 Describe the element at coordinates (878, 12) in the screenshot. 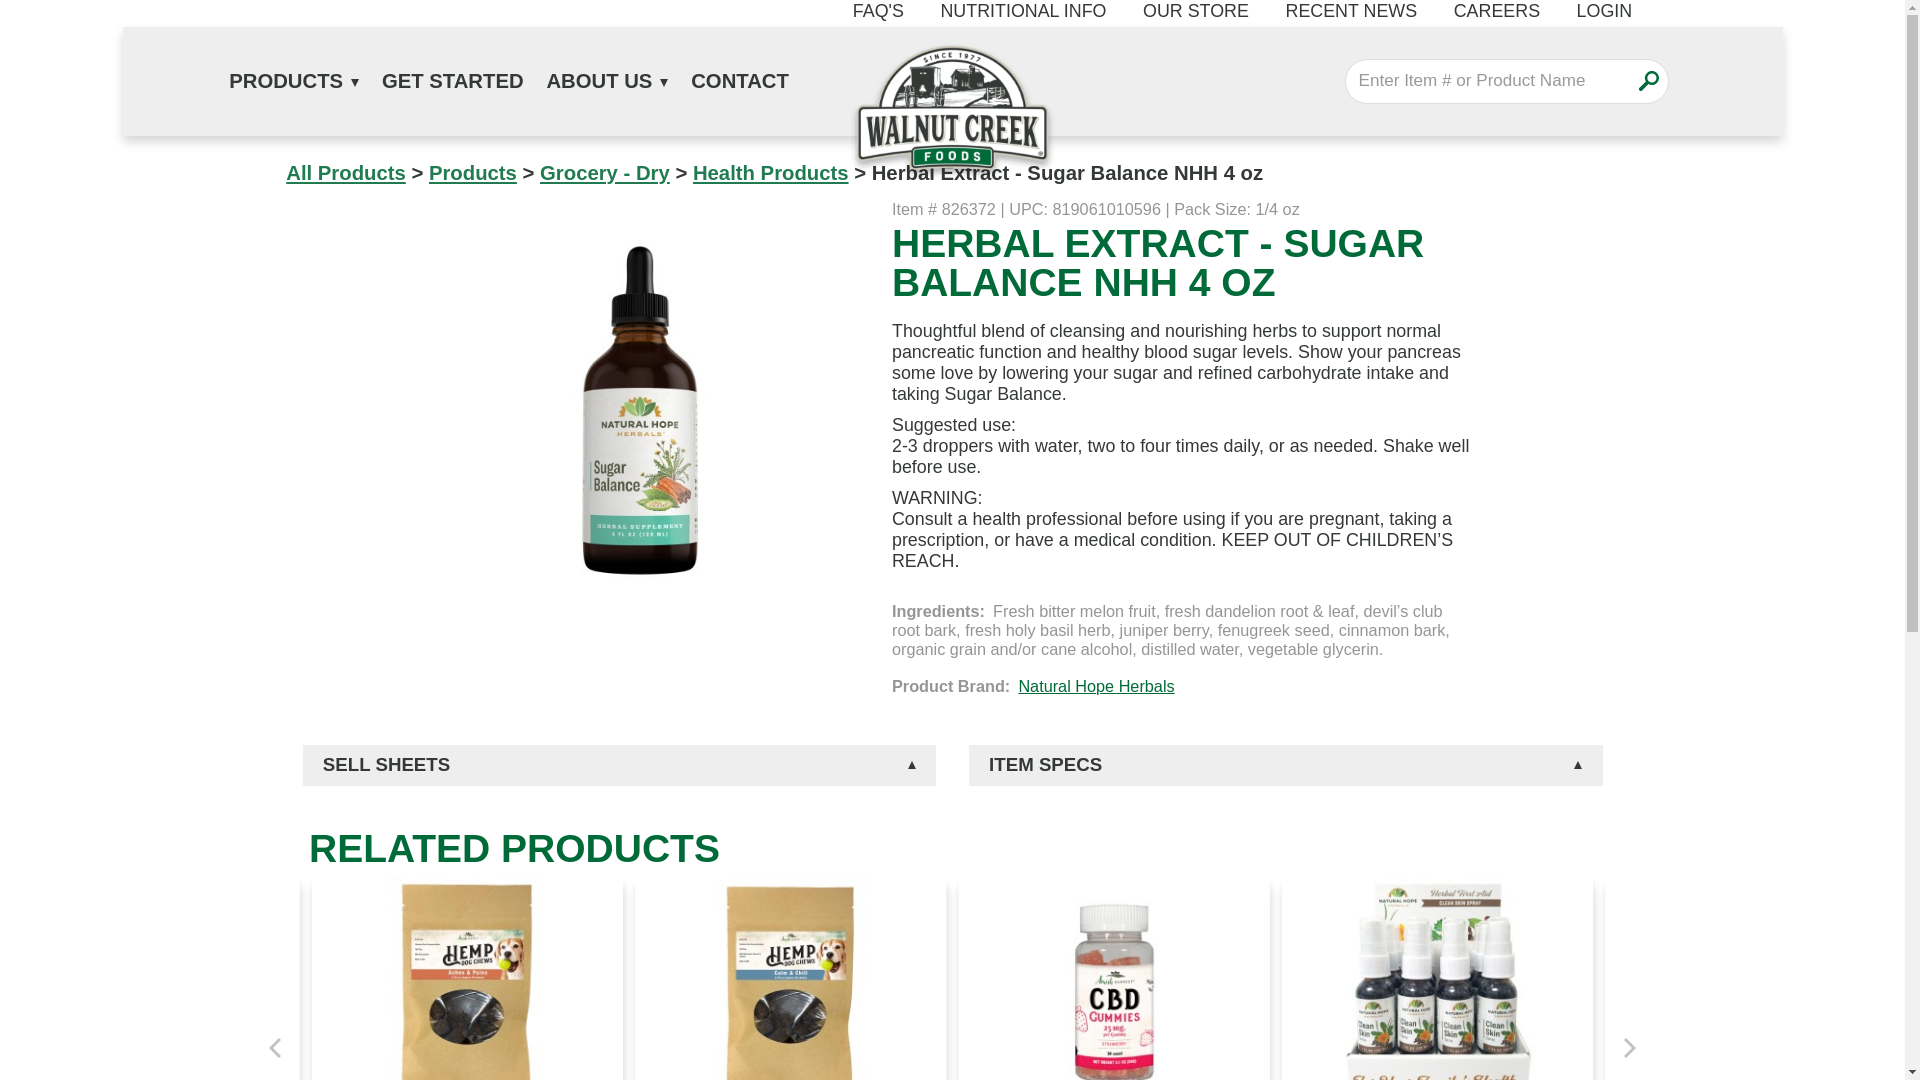

I see `FAQ'S` at that location.